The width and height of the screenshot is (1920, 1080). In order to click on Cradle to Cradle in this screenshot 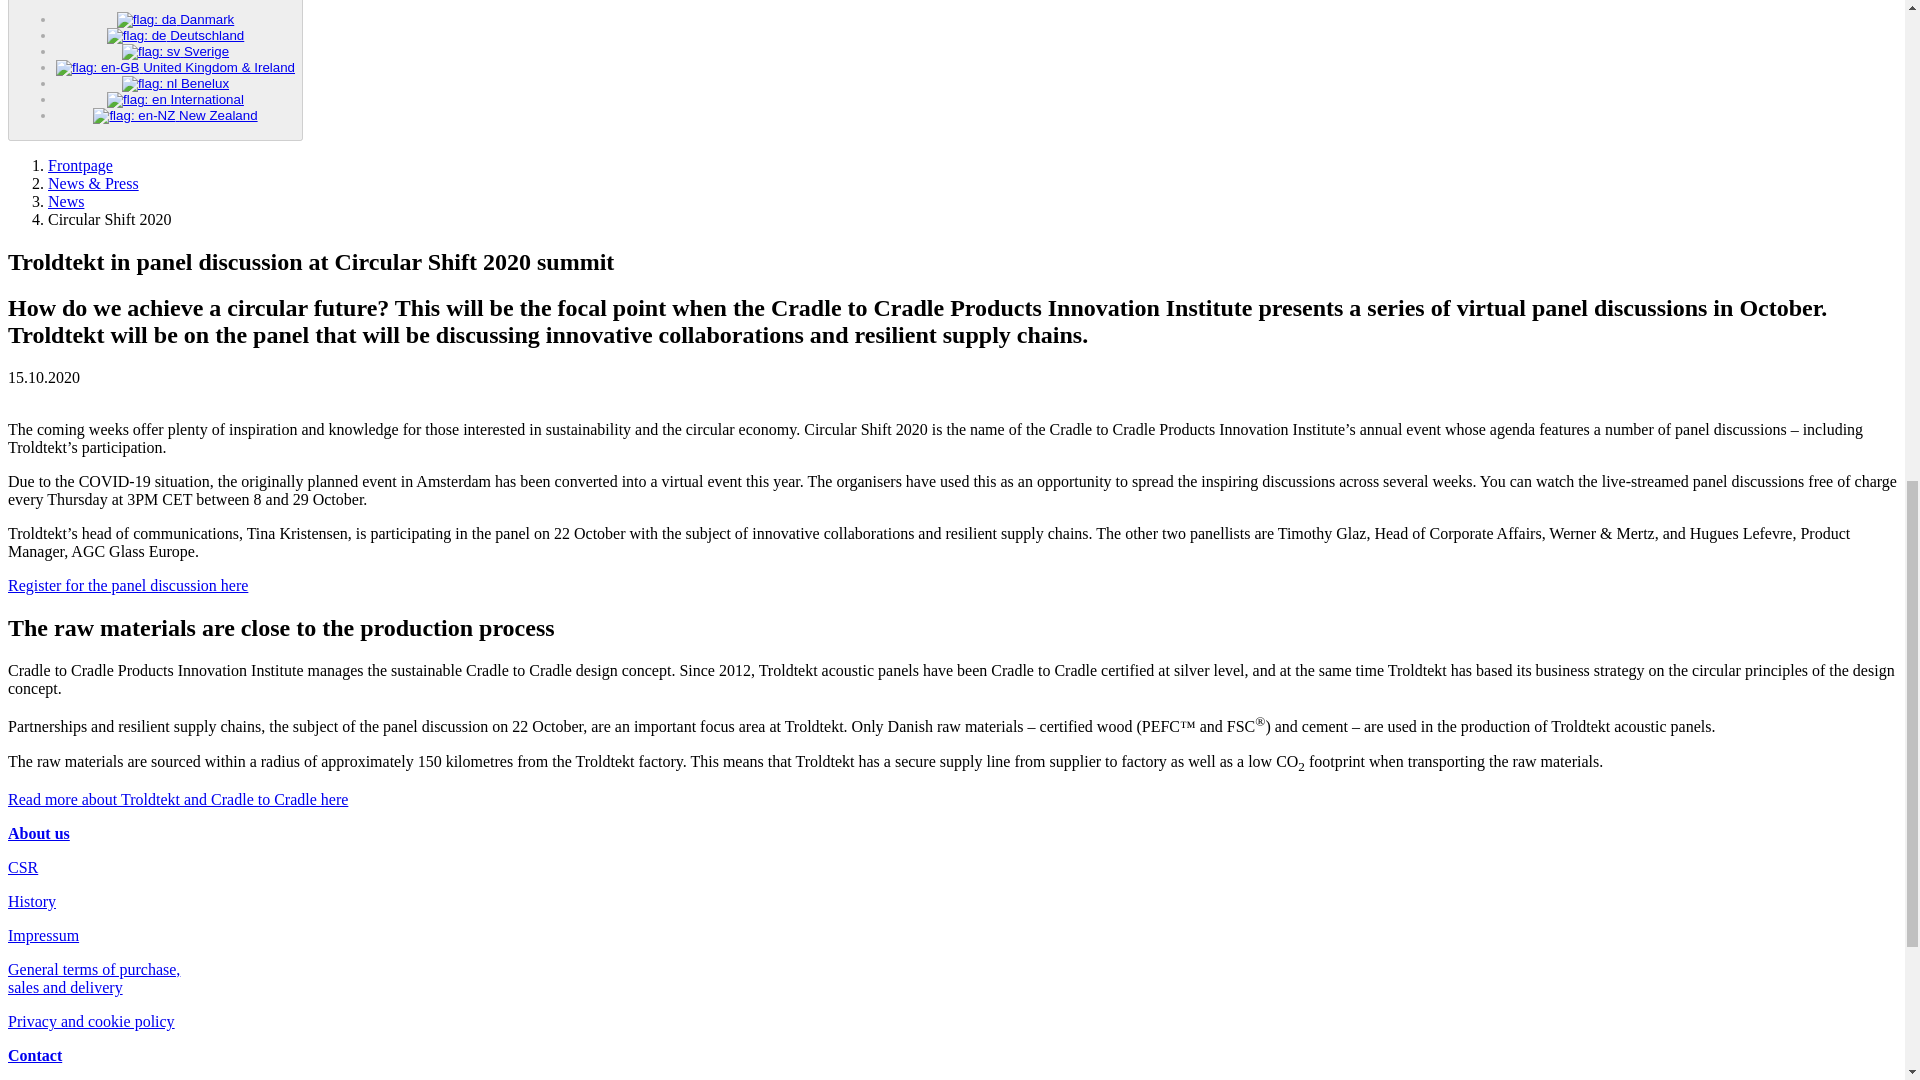, I will do `click(177, 798)`.